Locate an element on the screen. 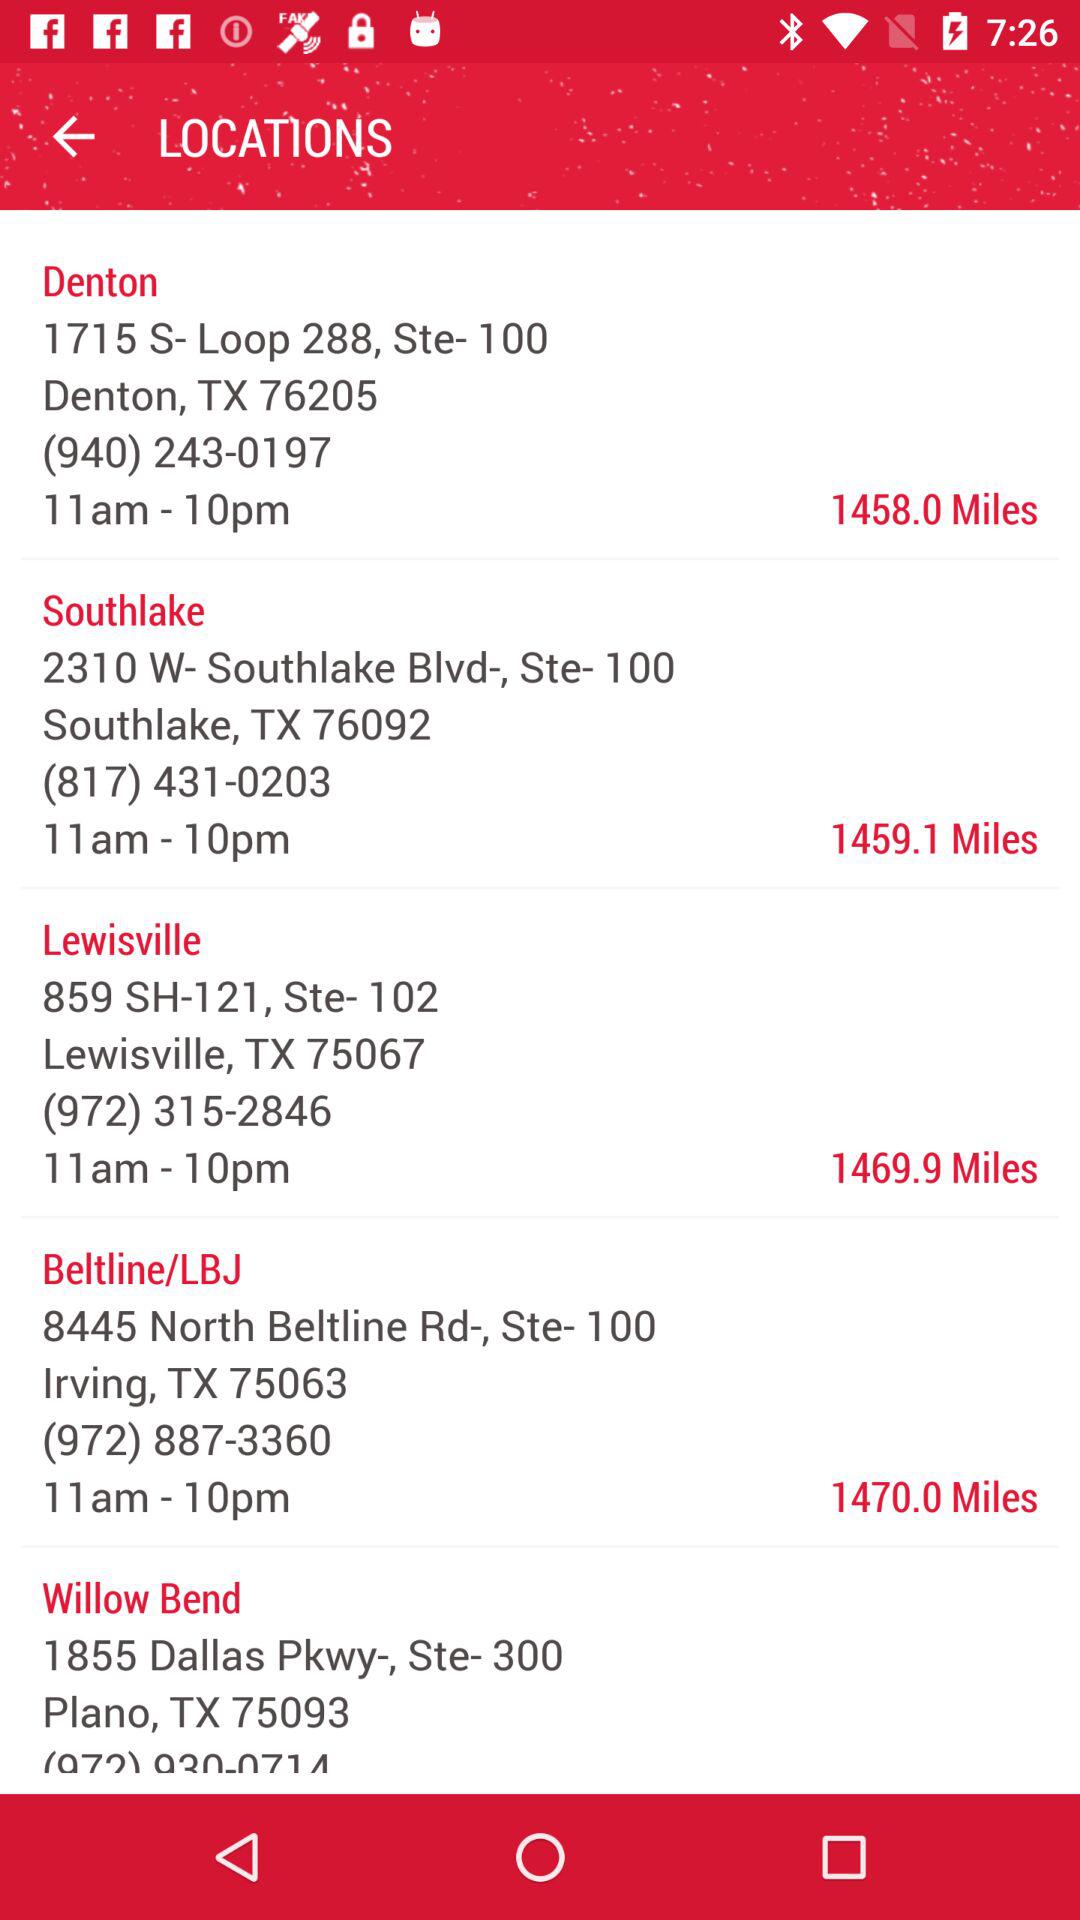  choose icon next to locations is located at coordinates (73, 136).